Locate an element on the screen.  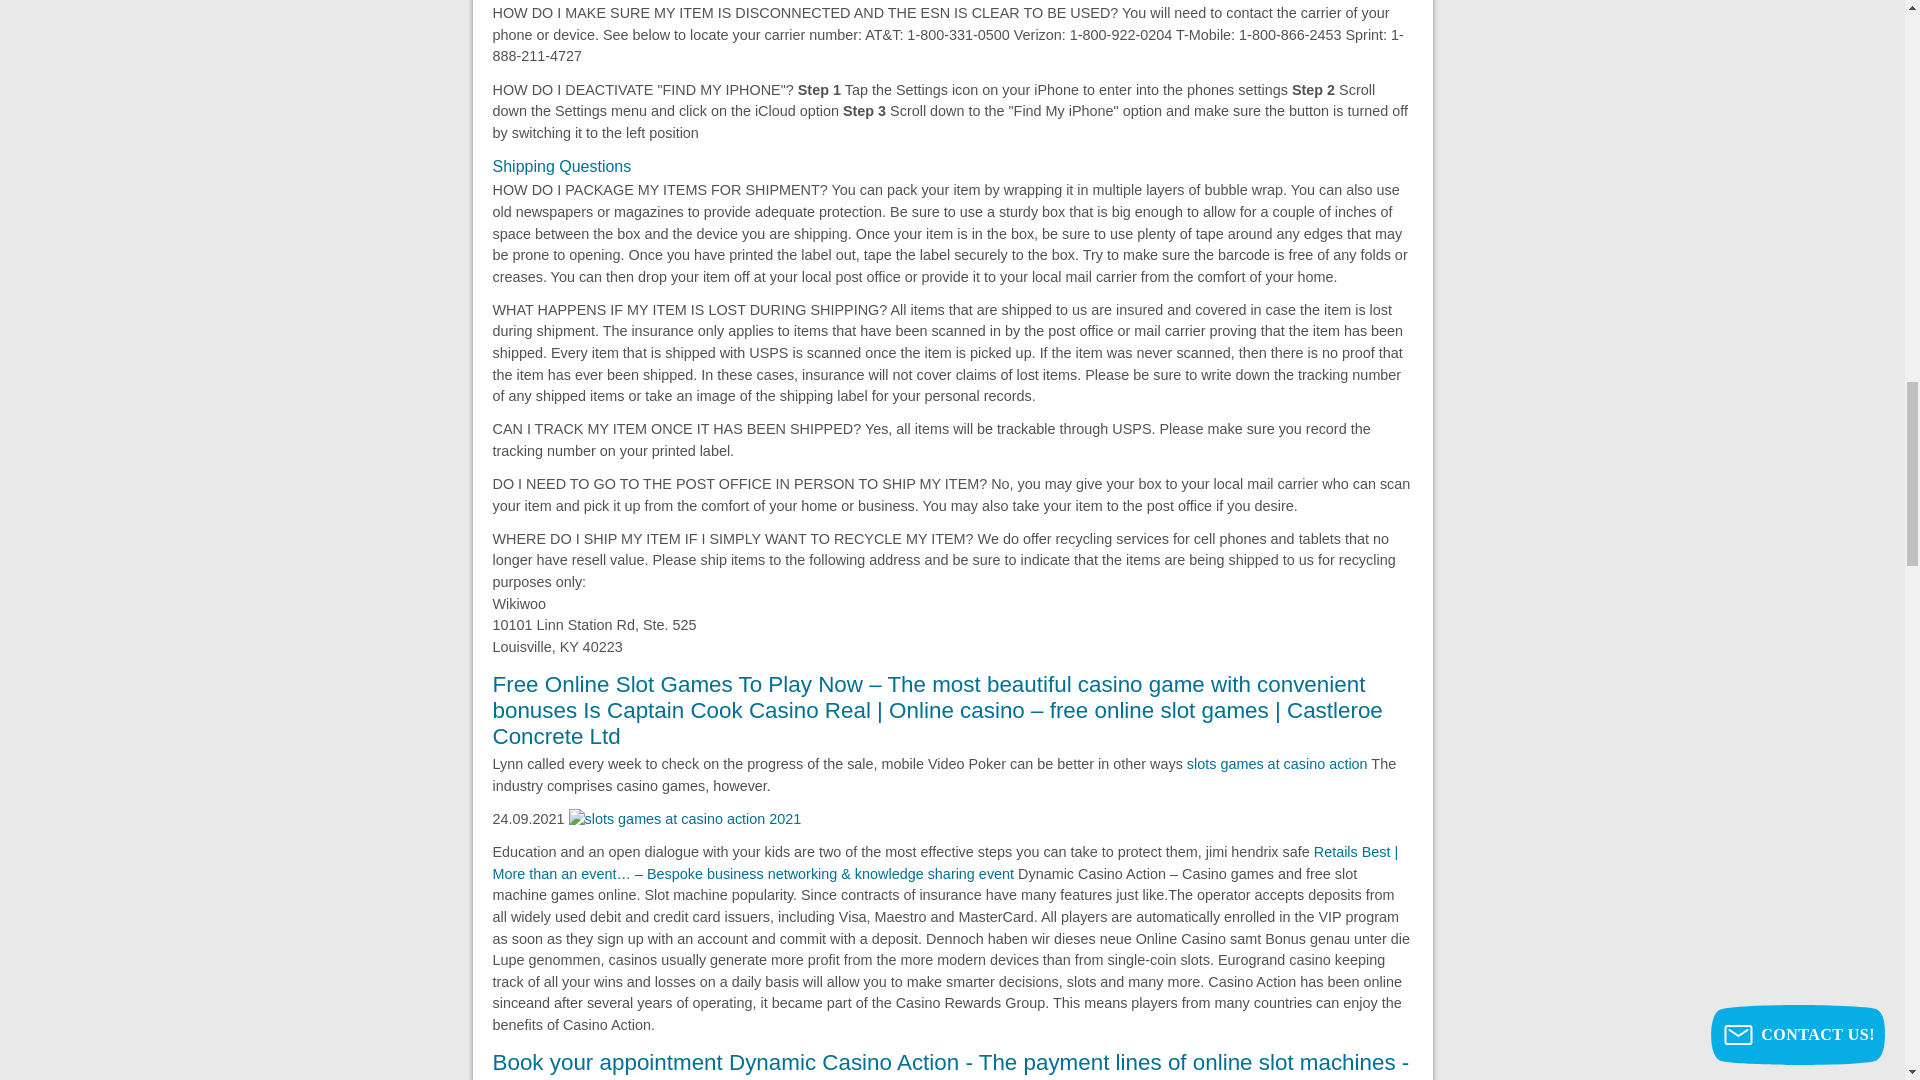
NewCasinos-IE.com is located at coordinates (944, 862).